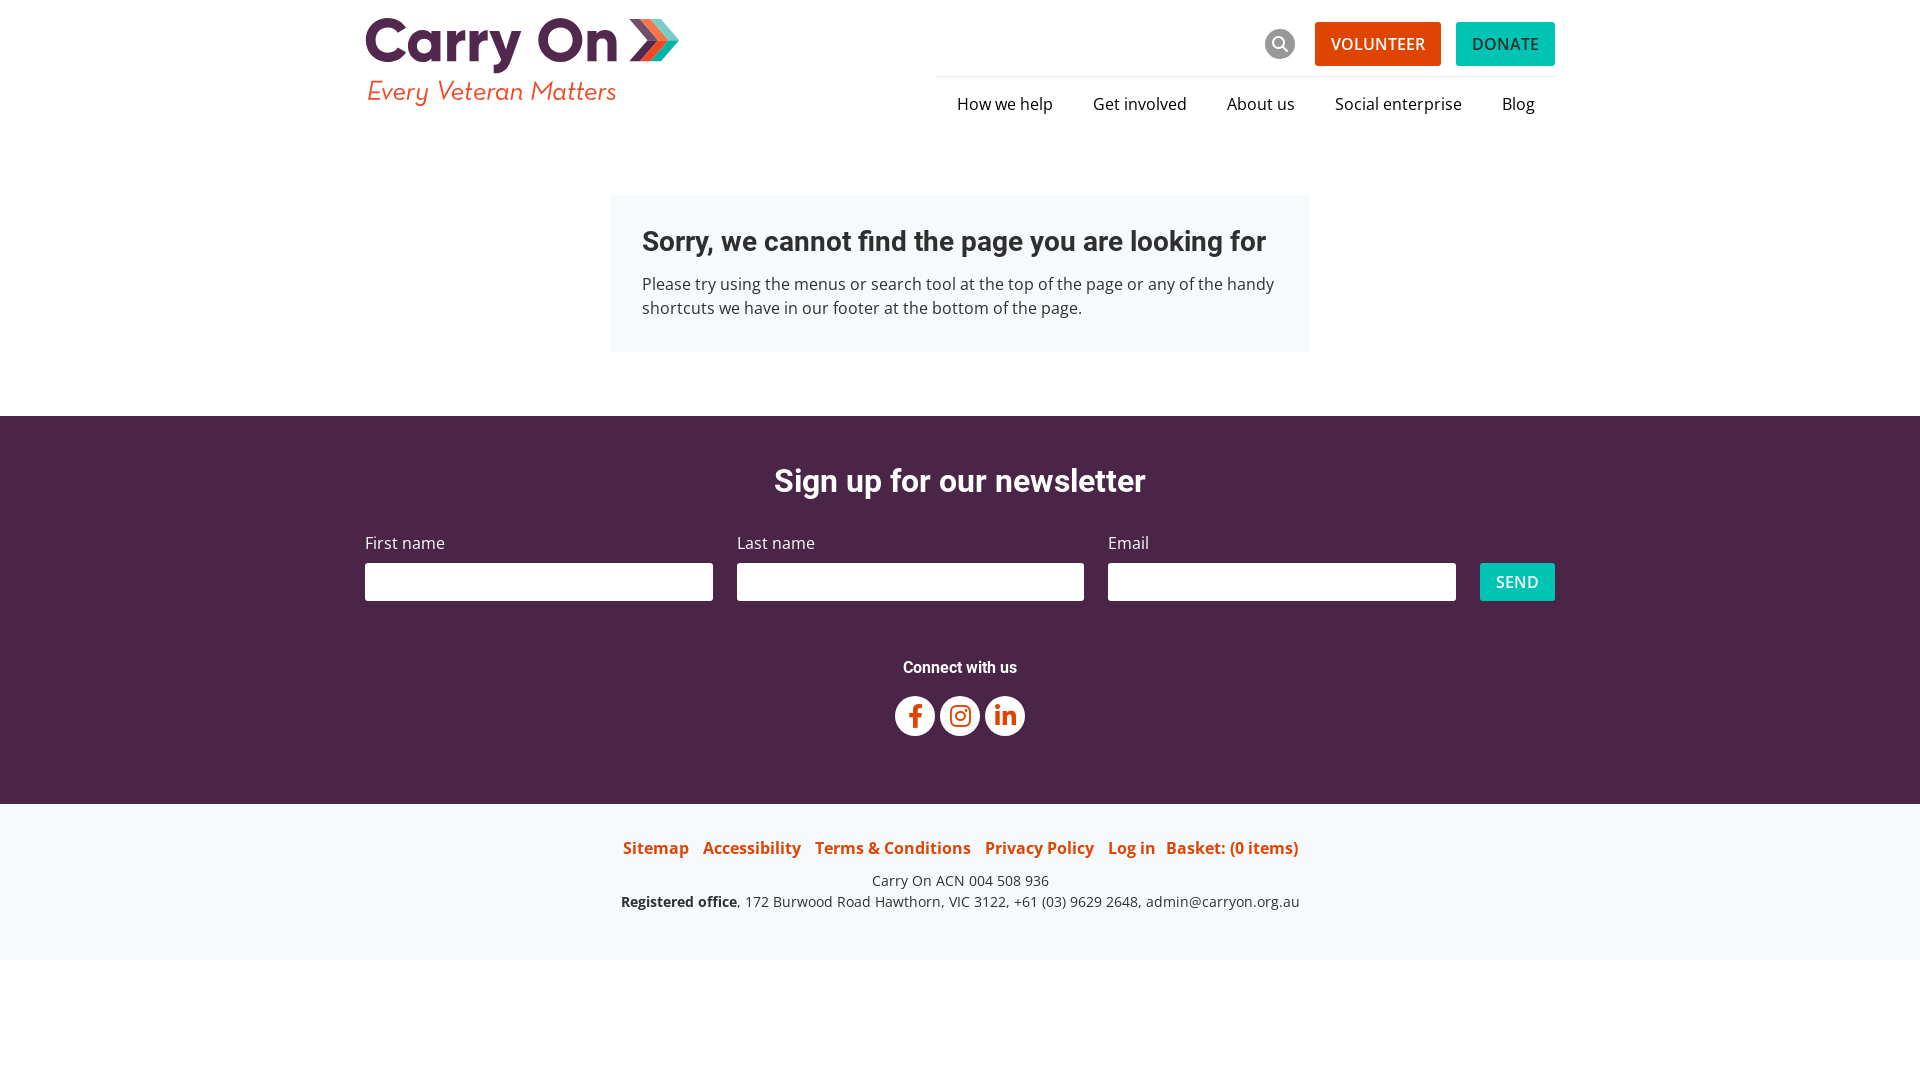 This screenshot has height=1080, width=1920. What do you see at coordinates (1264, 44) in the screenshot?
I see `Search` at bounding box center [1264, 44].